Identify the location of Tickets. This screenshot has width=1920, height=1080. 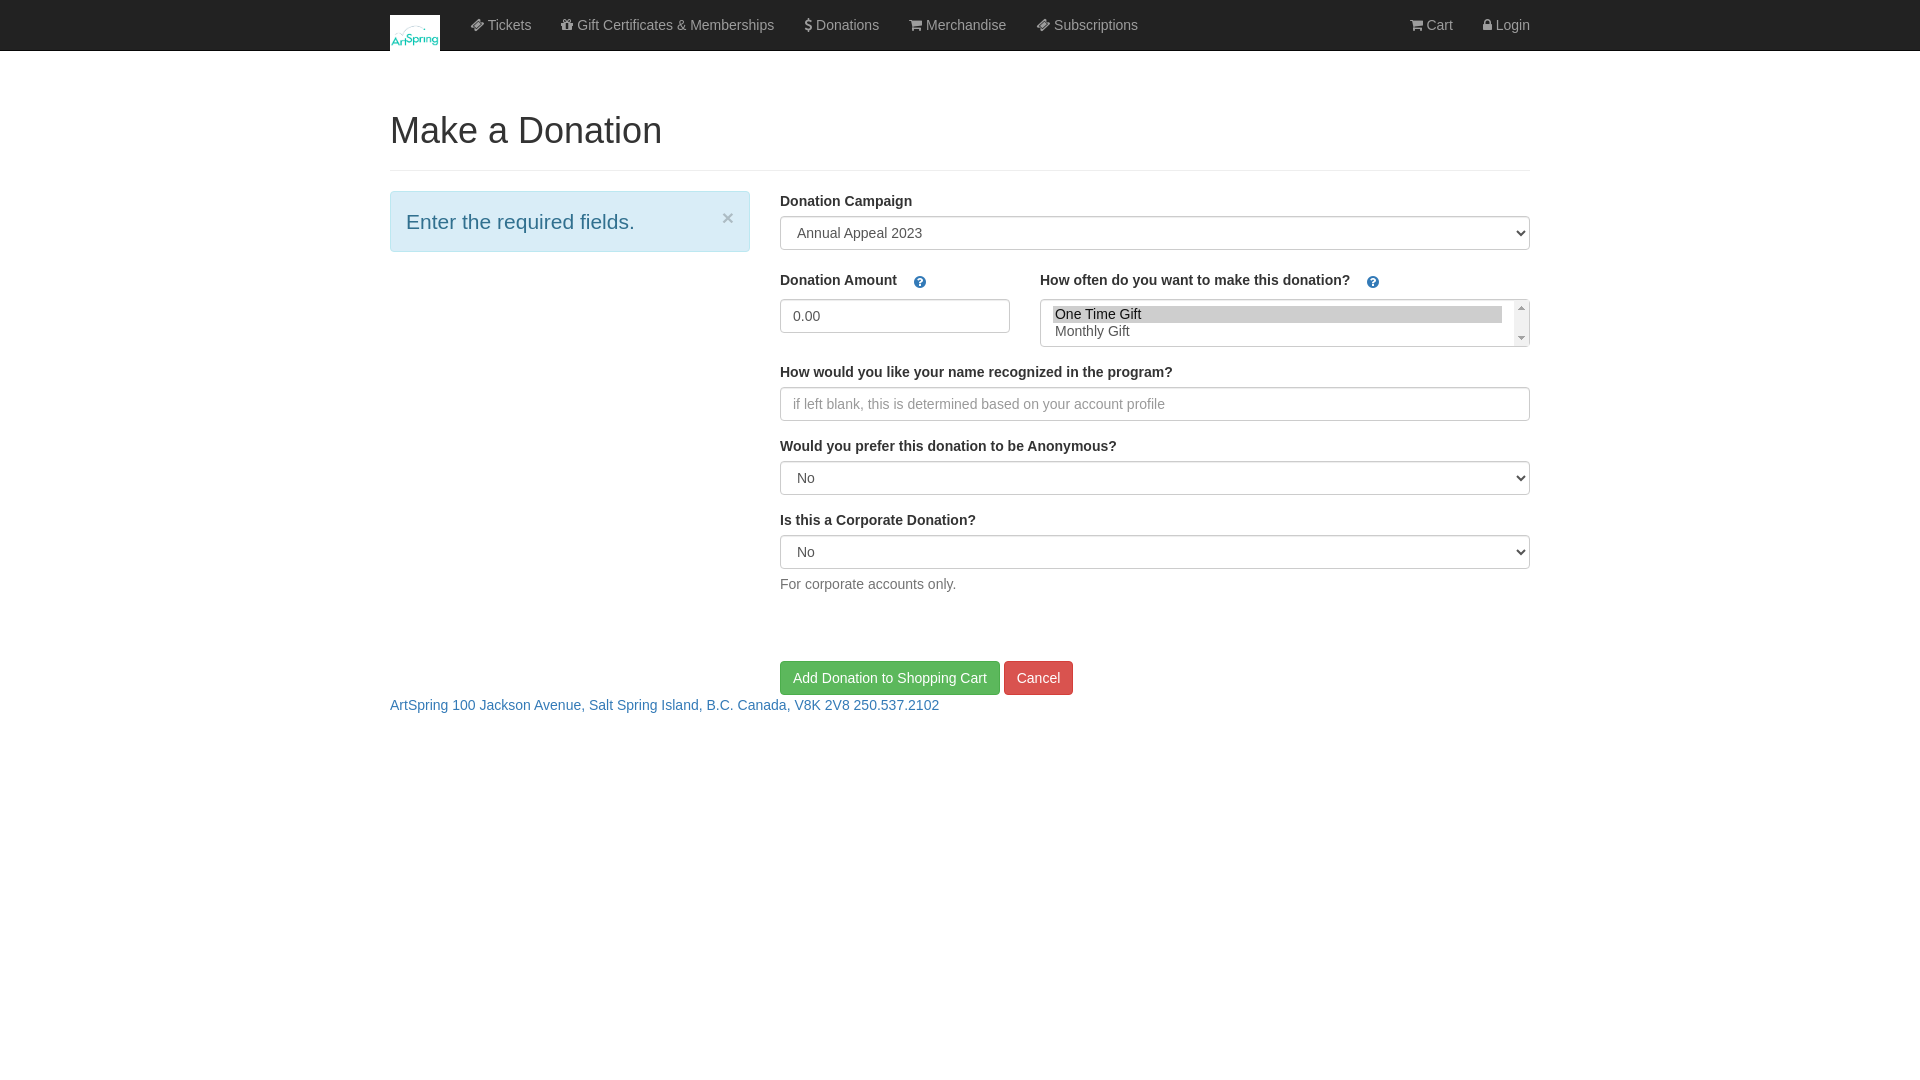
(500, 25).